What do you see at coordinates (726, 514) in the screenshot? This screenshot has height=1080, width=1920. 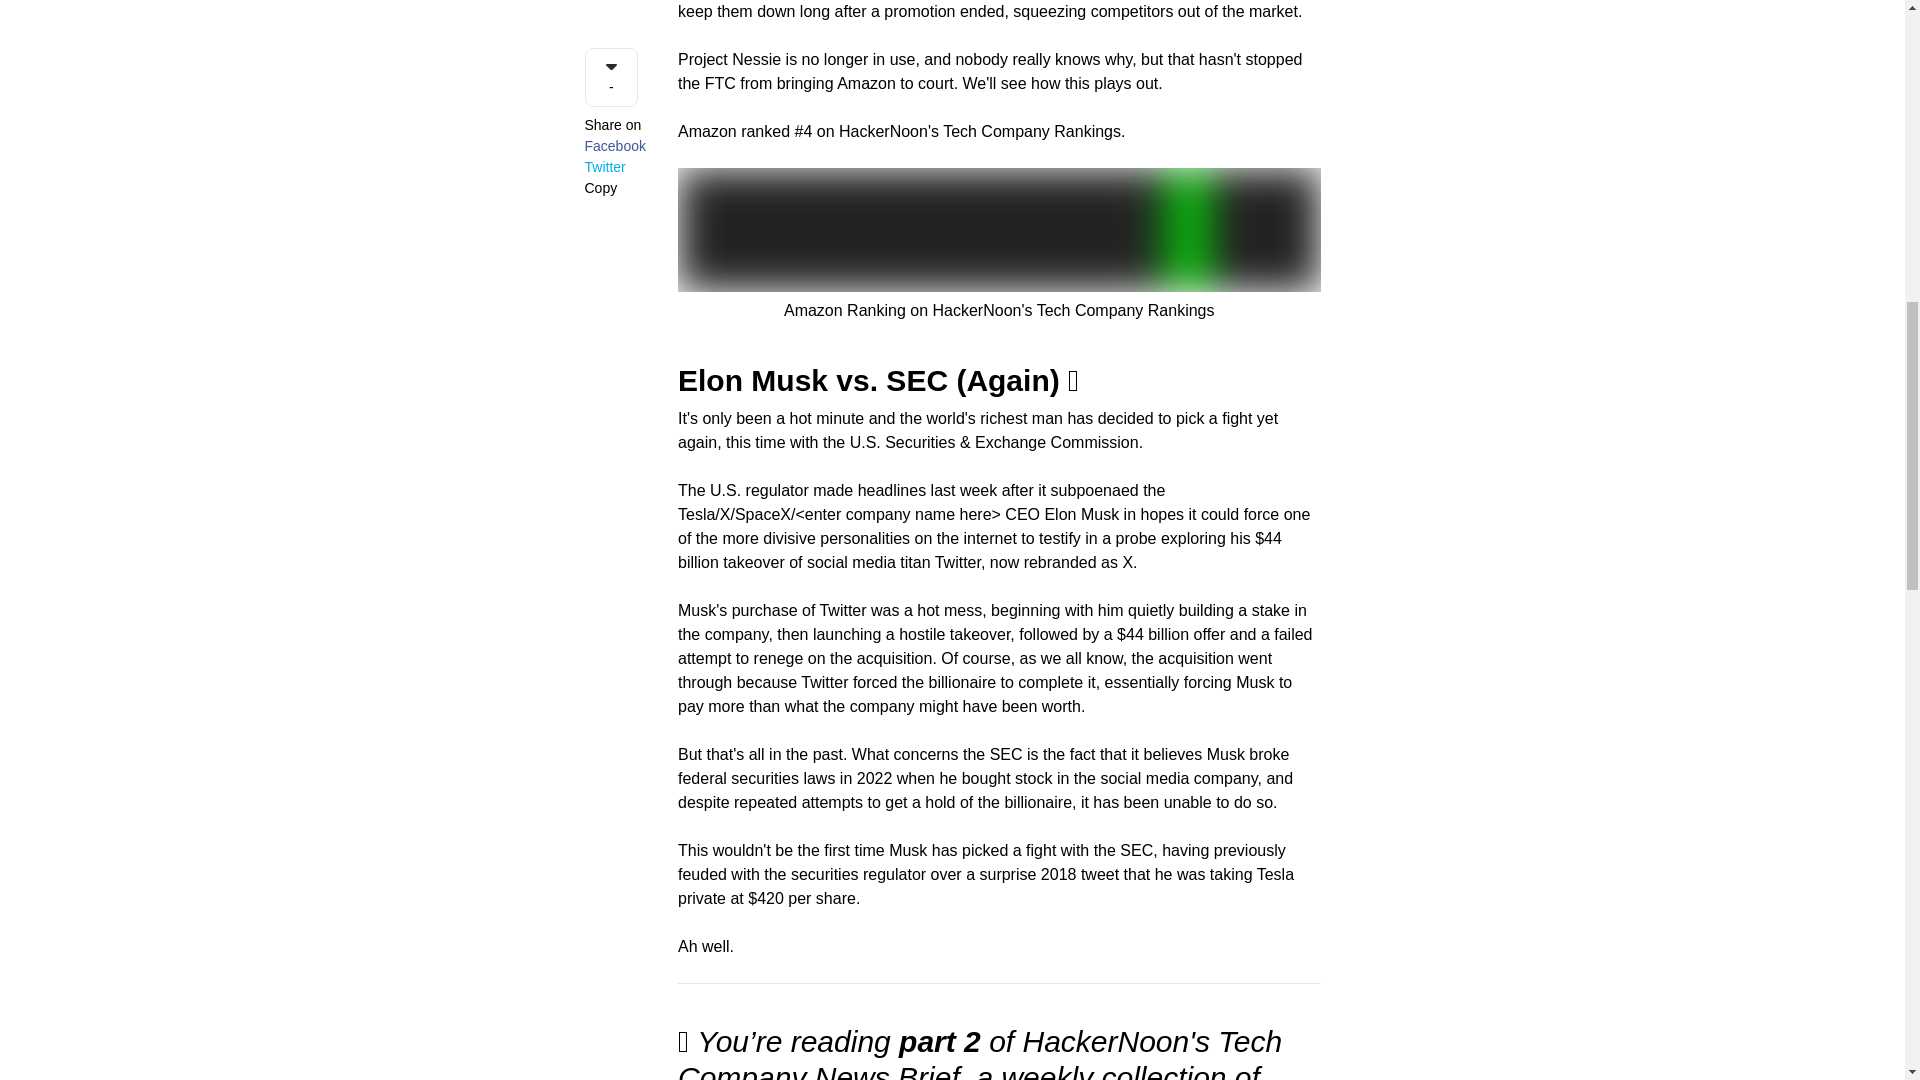 I see `X` at bounding box center [726, 514].